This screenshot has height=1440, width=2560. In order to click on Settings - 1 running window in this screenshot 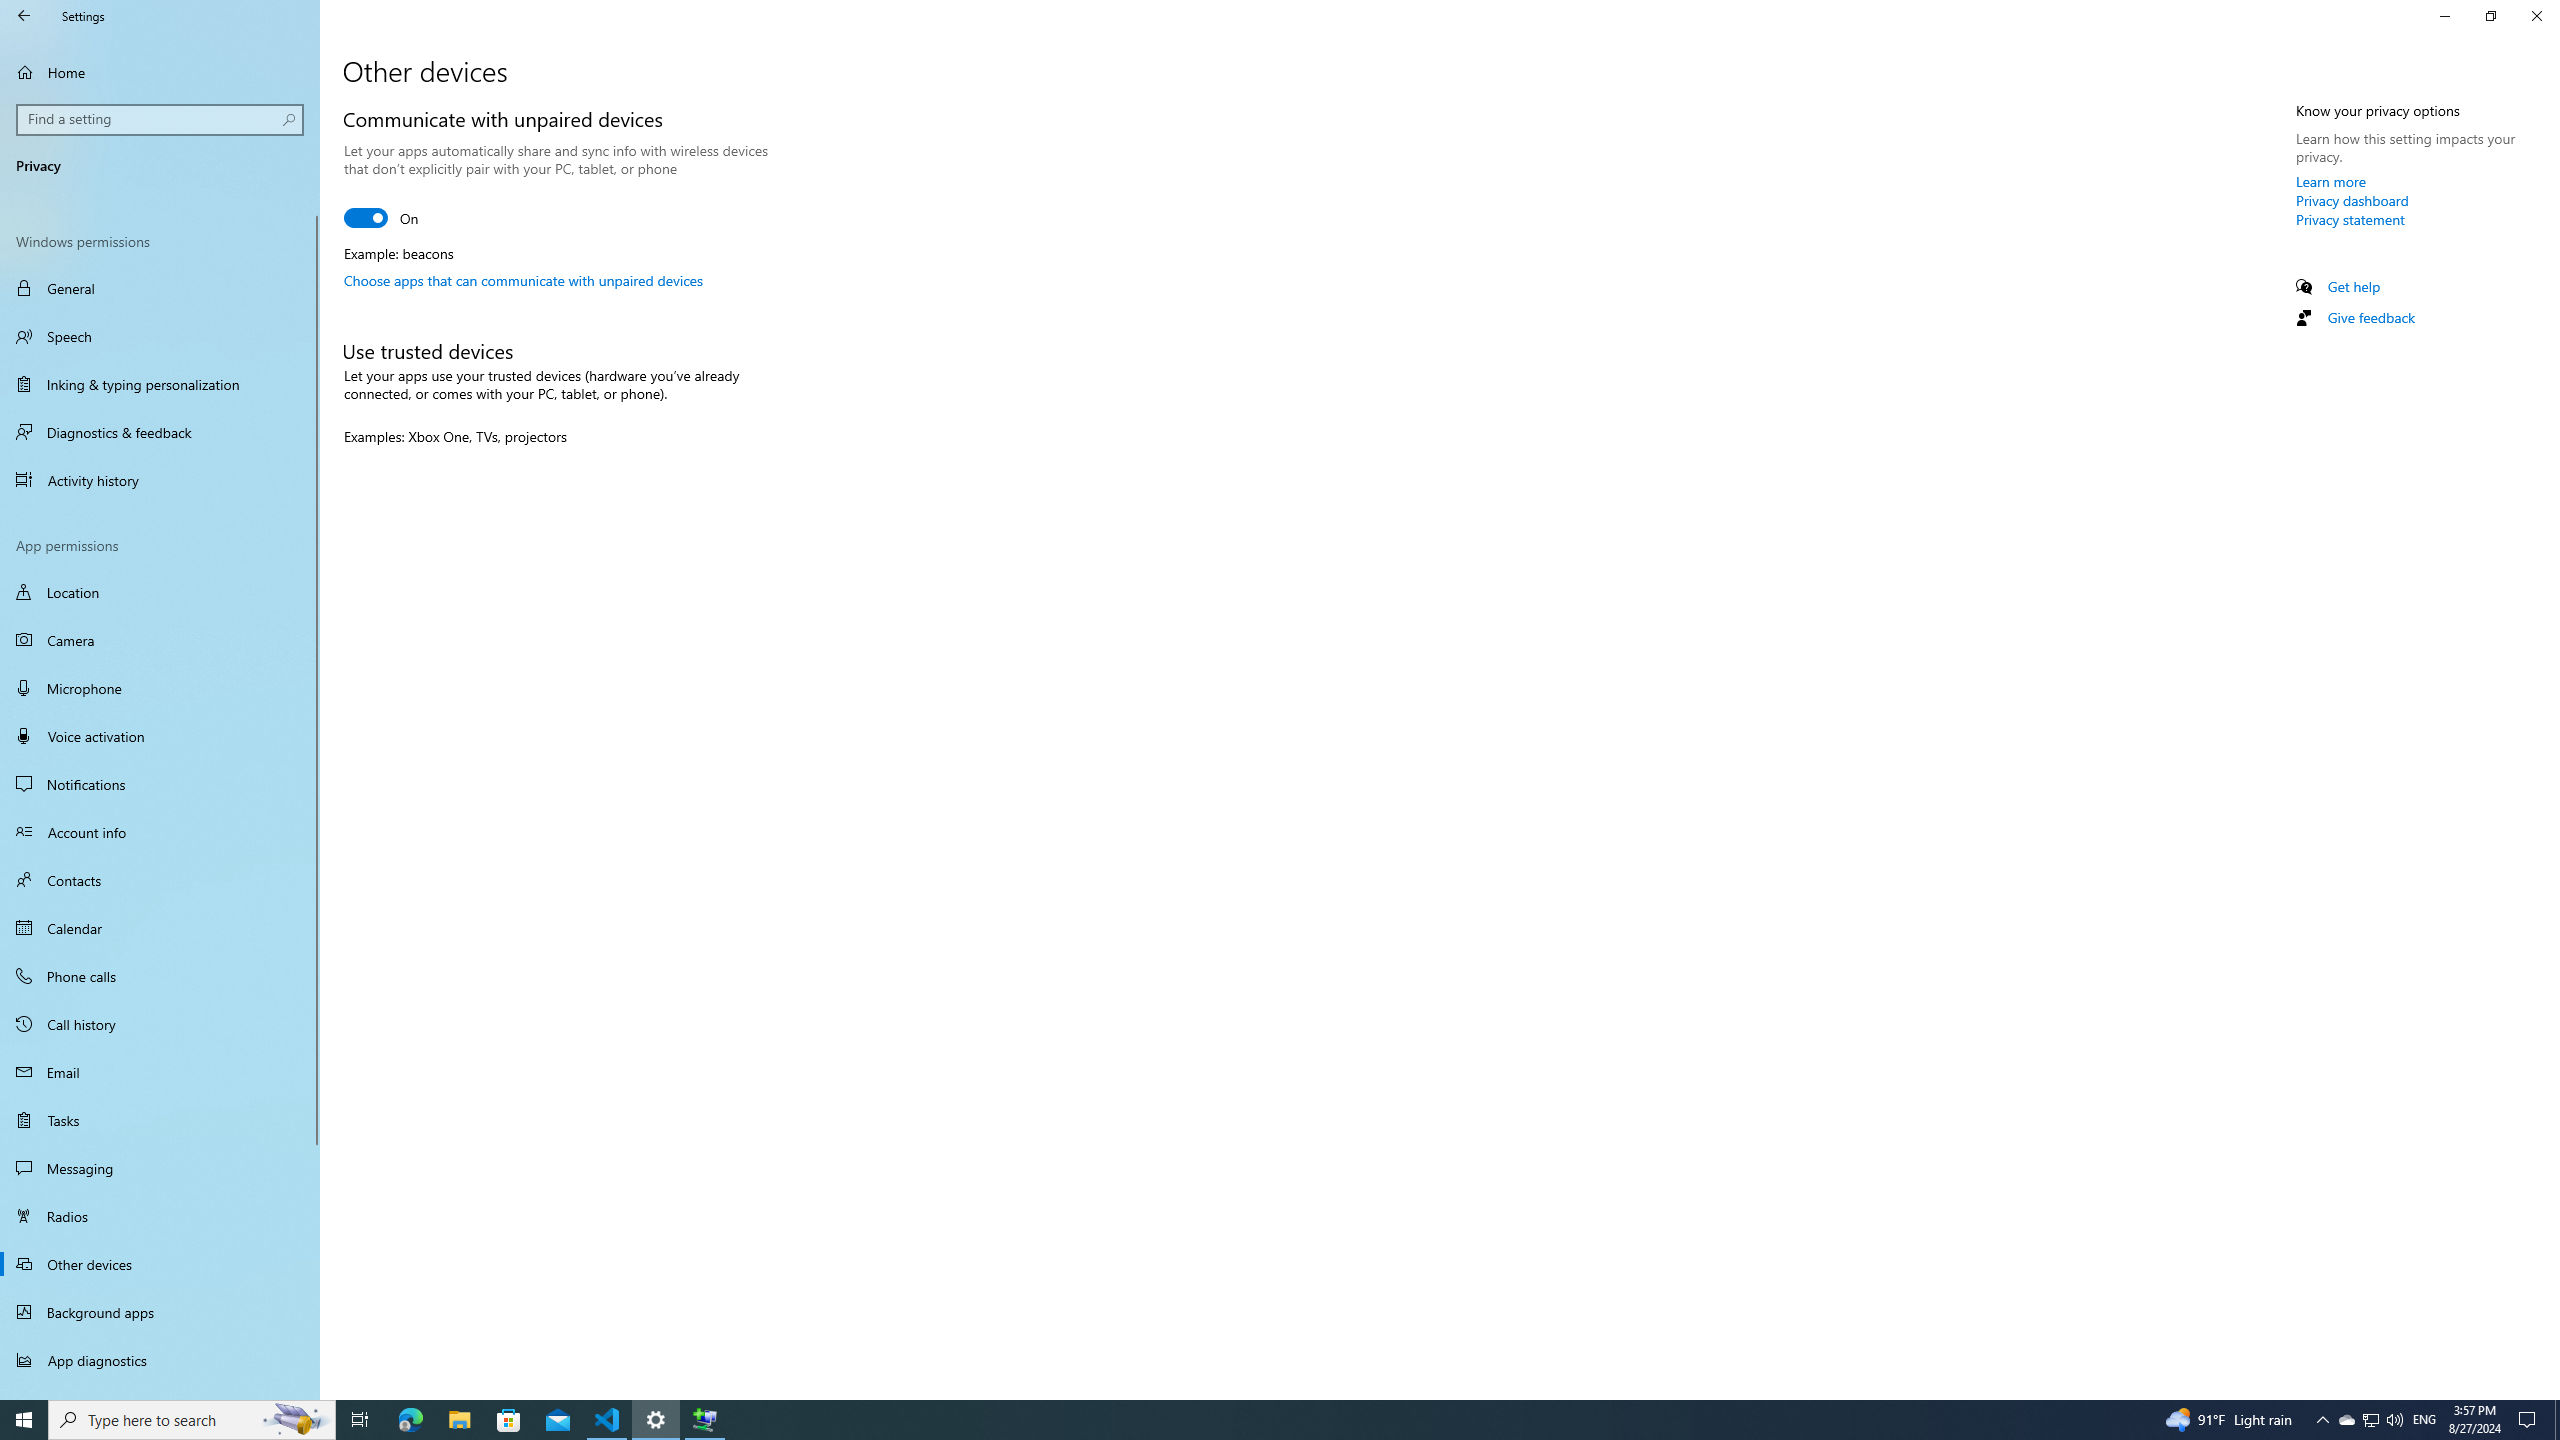, I will do `click(656, 1420)`.